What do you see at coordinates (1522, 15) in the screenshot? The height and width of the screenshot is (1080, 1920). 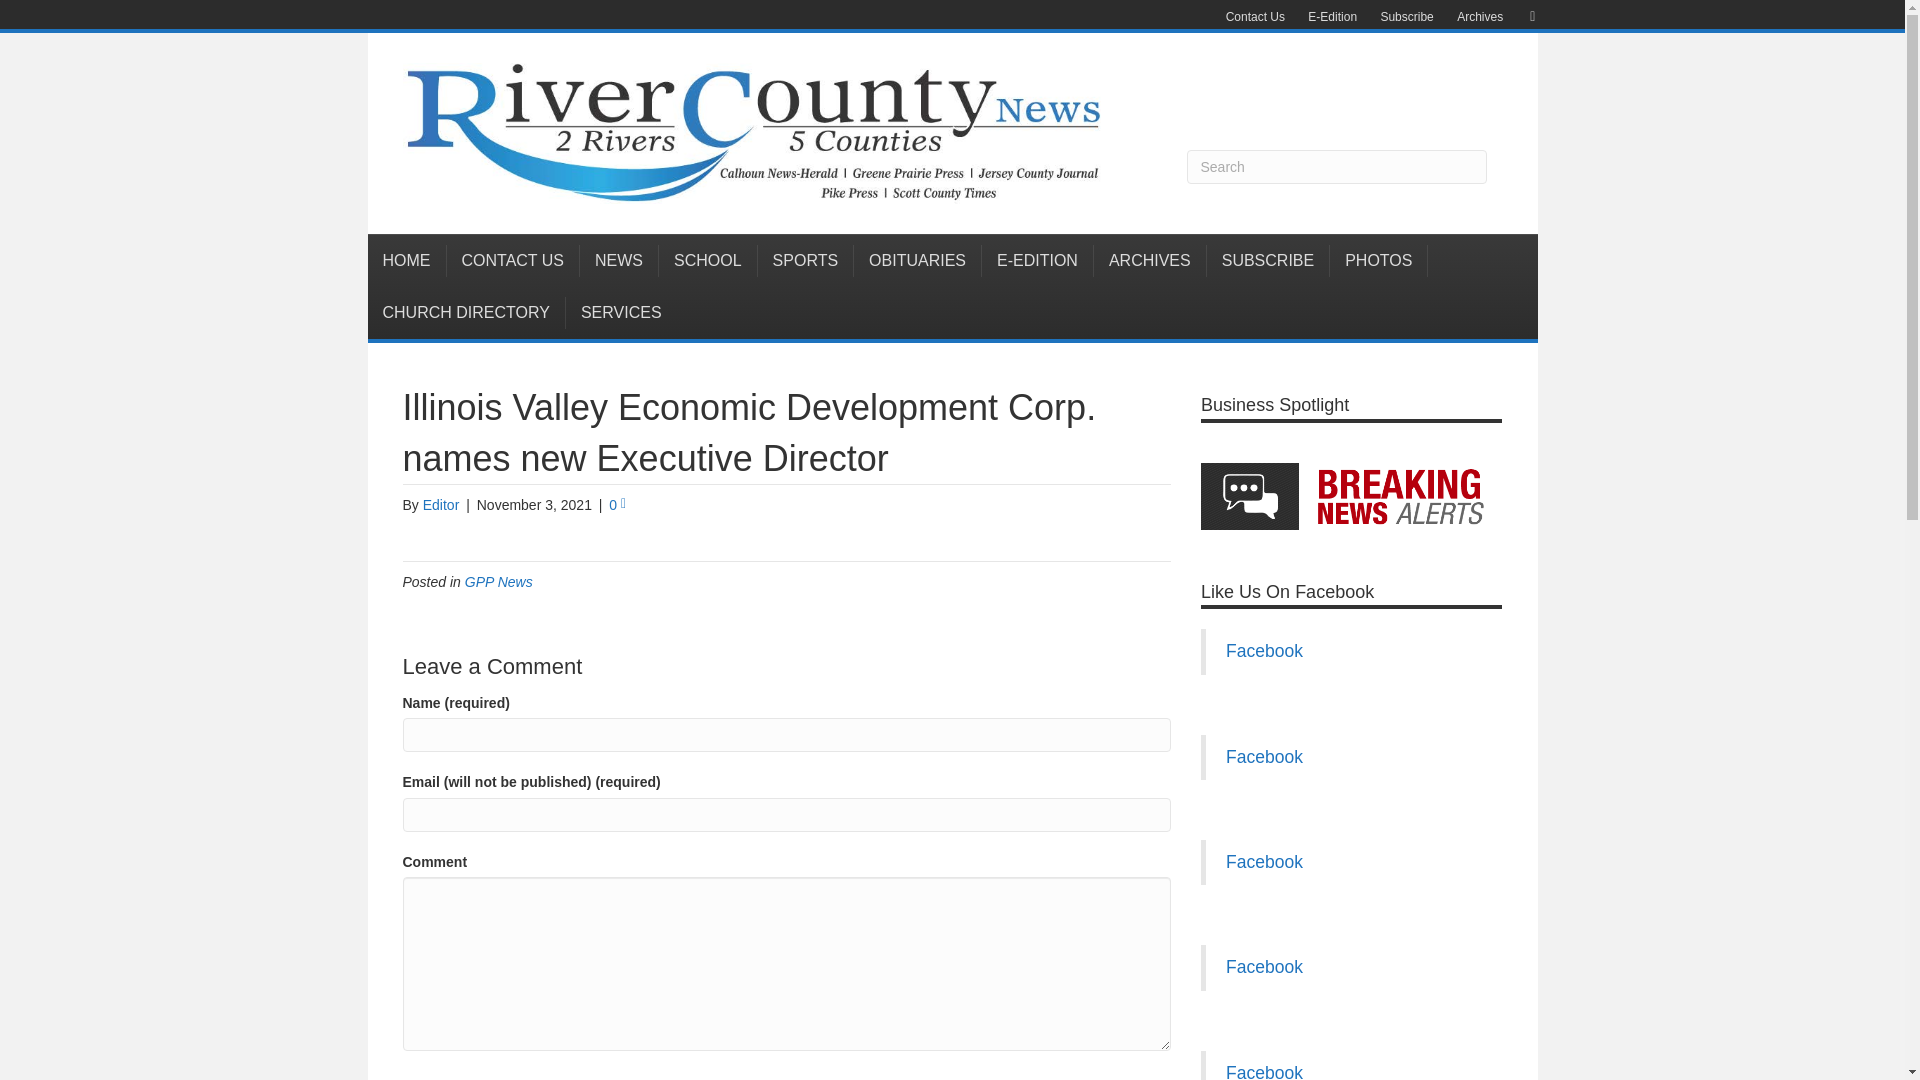 I see `Email` at bounding box center [1522, 15].